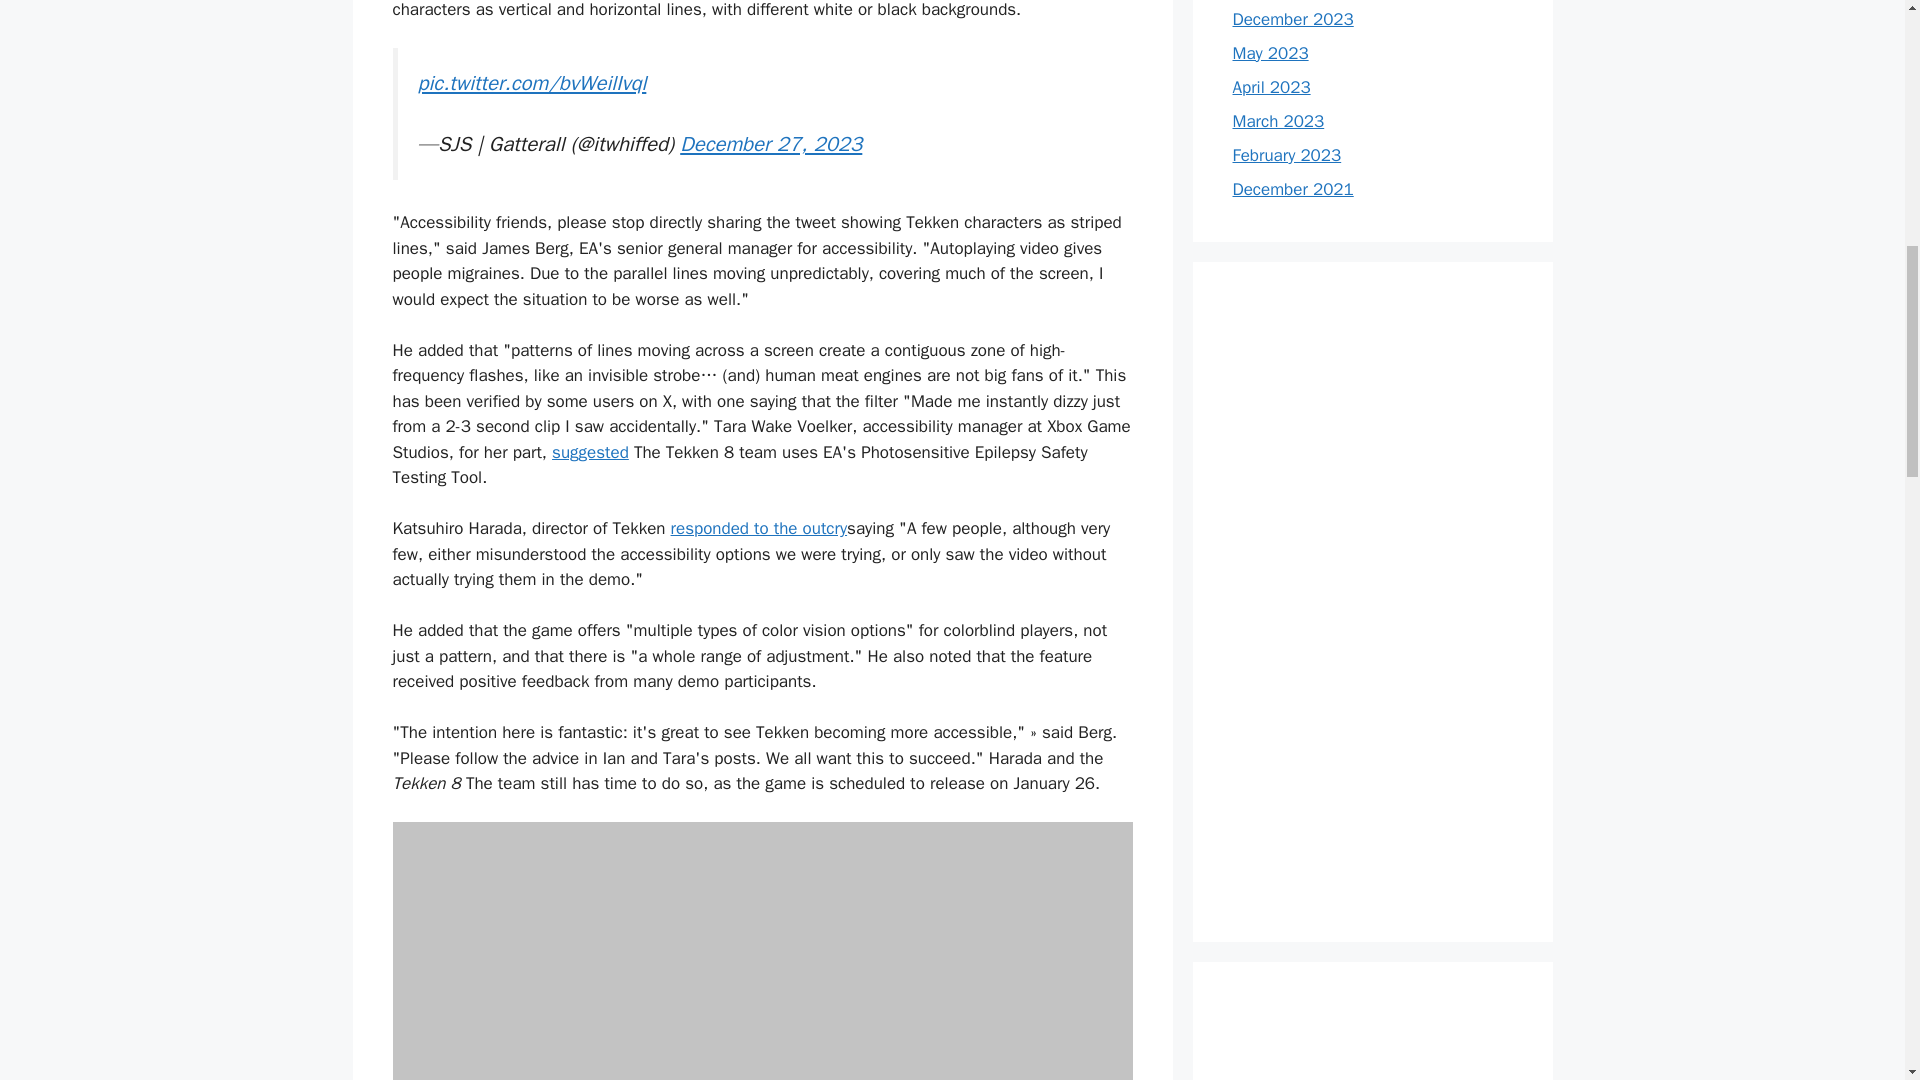  Describe the element at coordinates (590, 452) in the screenshot. I see `suggested` at that location.